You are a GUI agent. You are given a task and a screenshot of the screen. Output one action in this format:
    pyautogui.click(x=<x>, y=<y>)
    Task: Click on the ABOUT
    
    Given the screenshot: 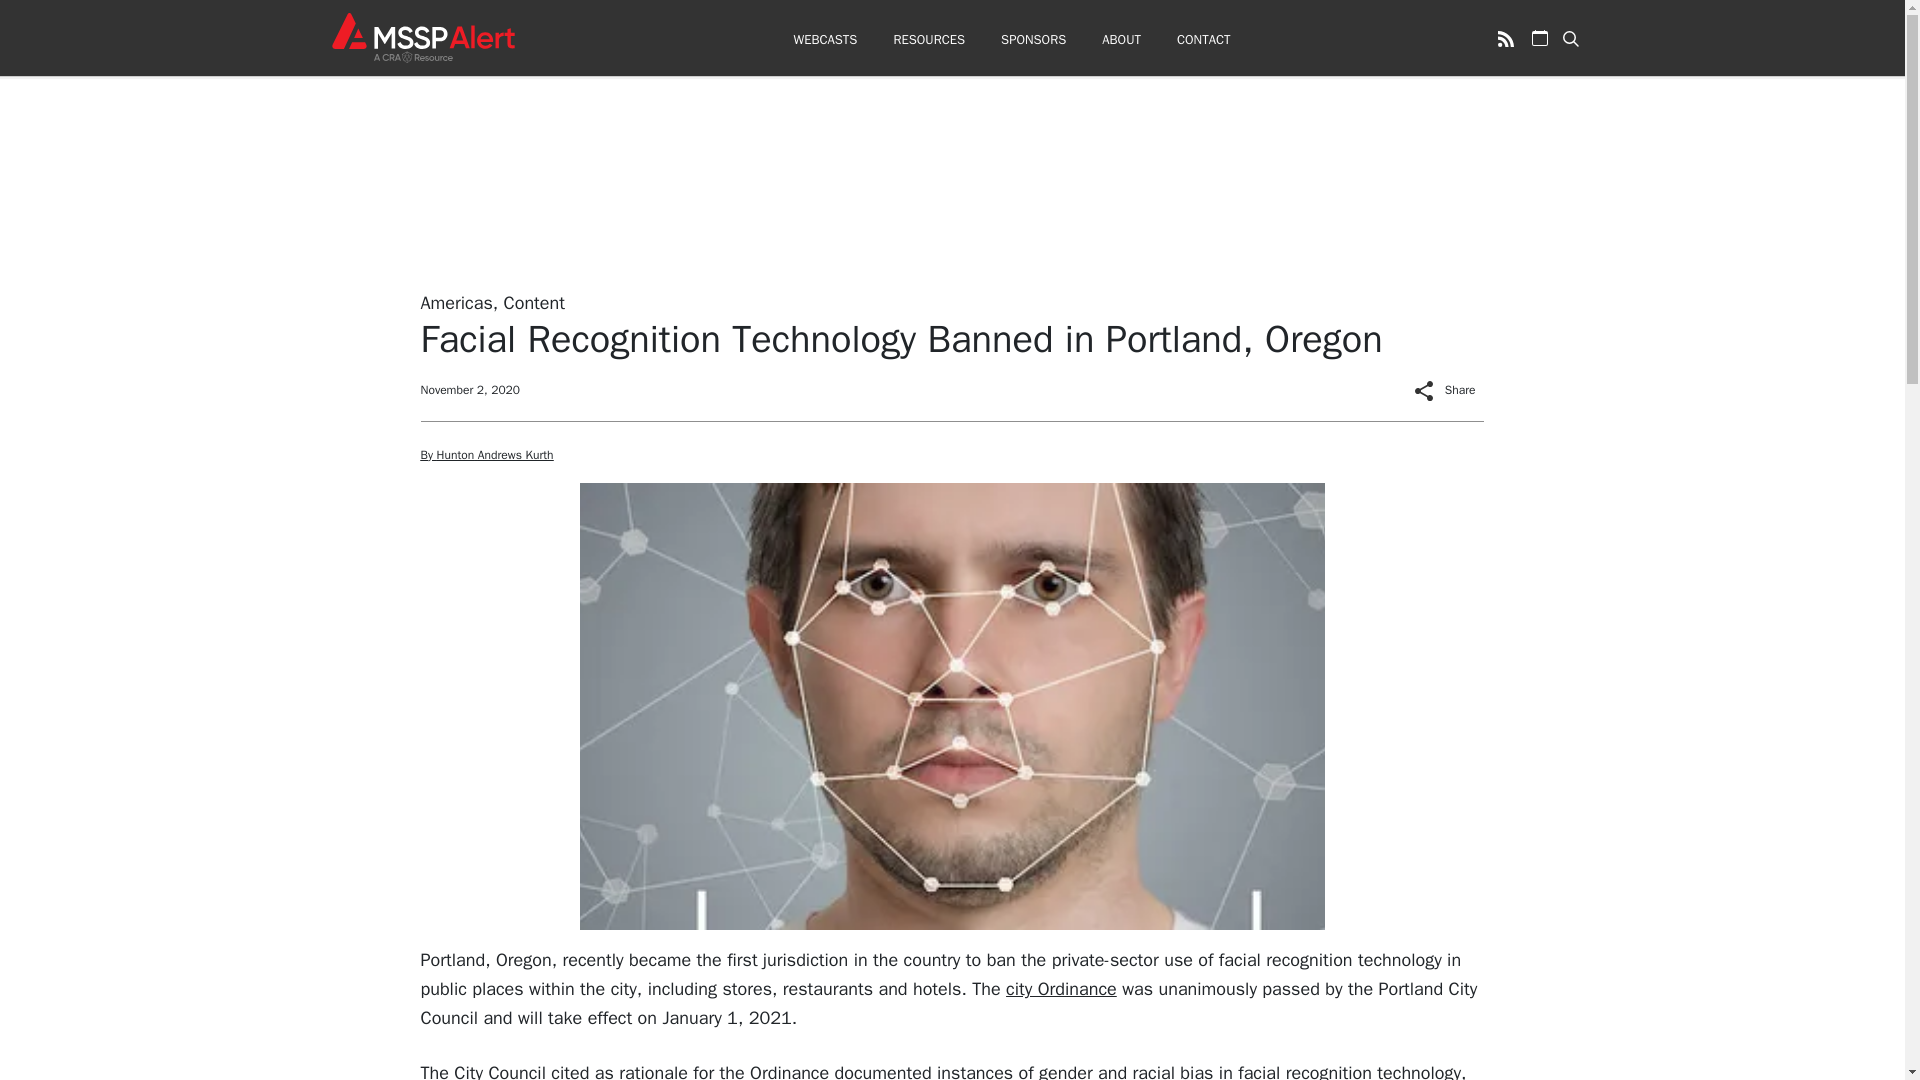 What is the action you would take?
    pyautogui.click(x=1121, y=40)
    